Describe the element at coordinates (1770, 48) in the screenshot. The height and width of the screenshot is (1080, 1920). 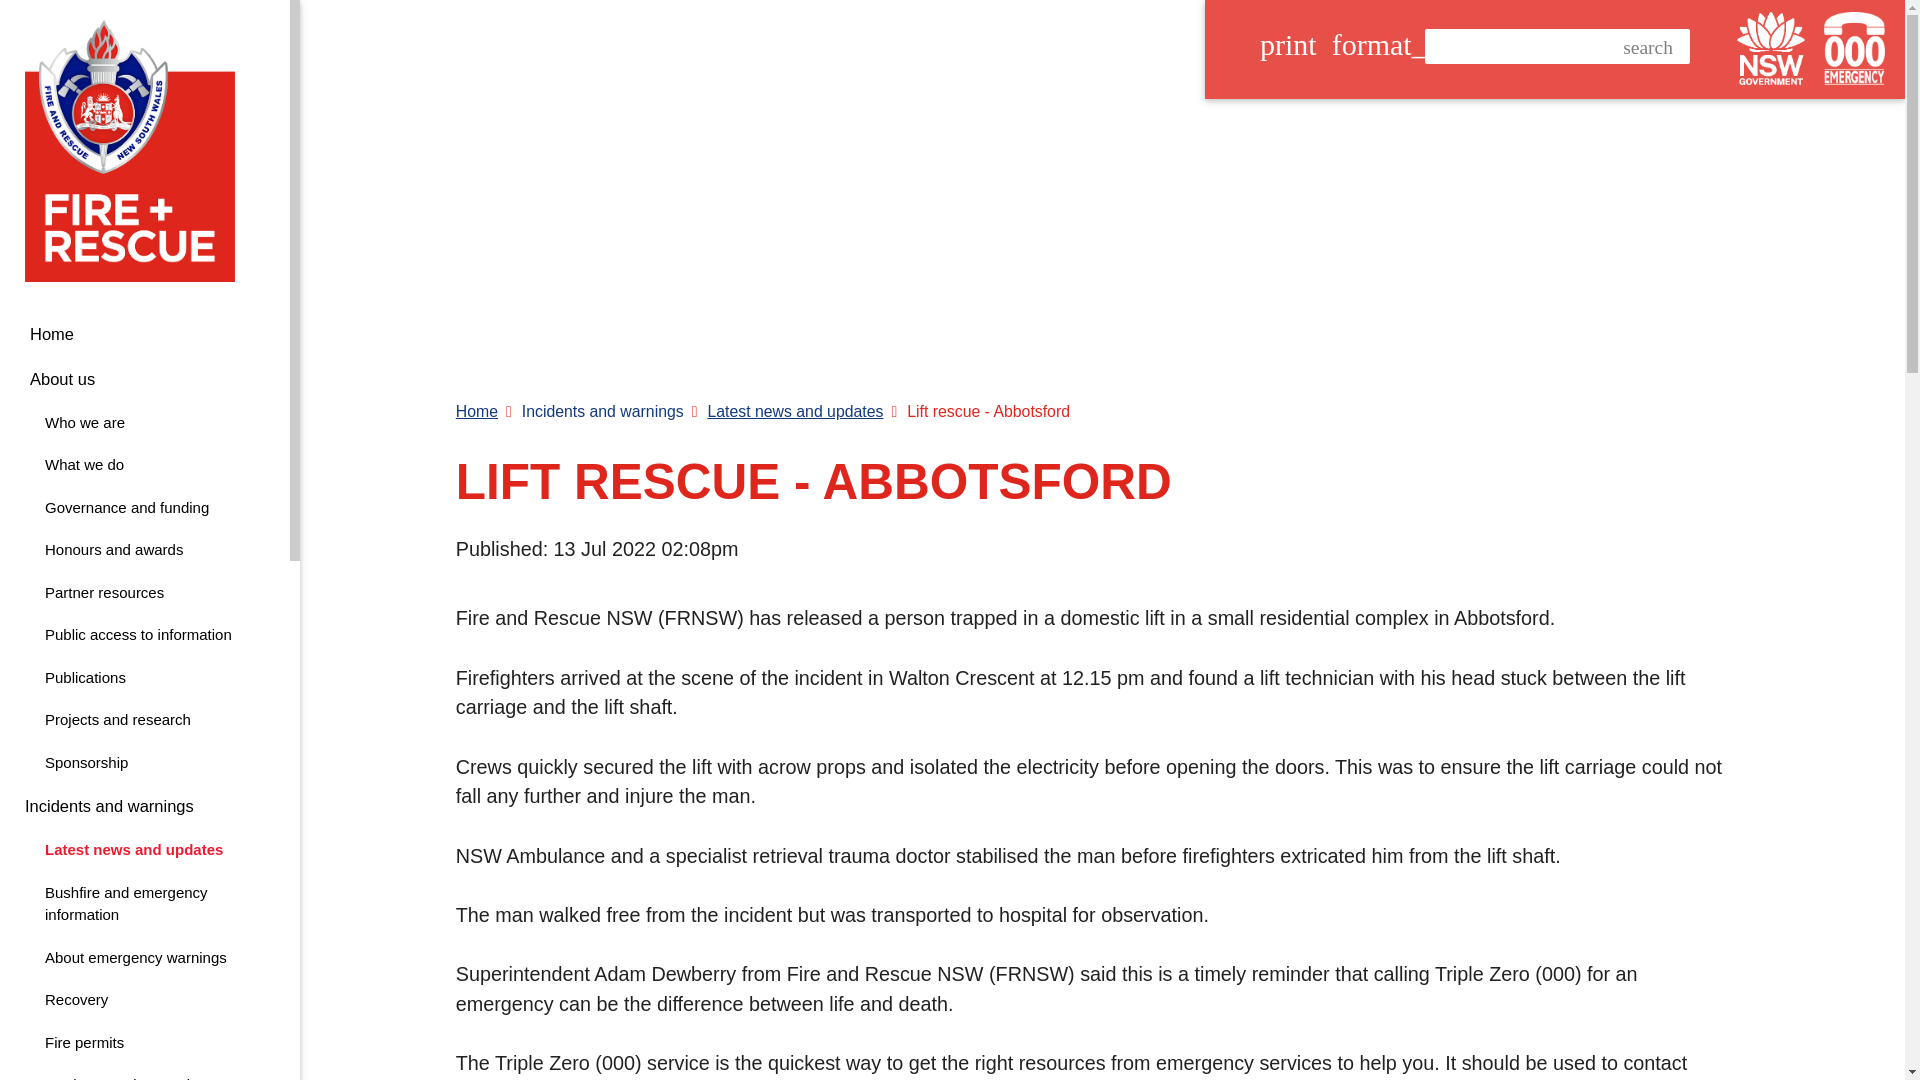
I see `NSW Government` at that location.